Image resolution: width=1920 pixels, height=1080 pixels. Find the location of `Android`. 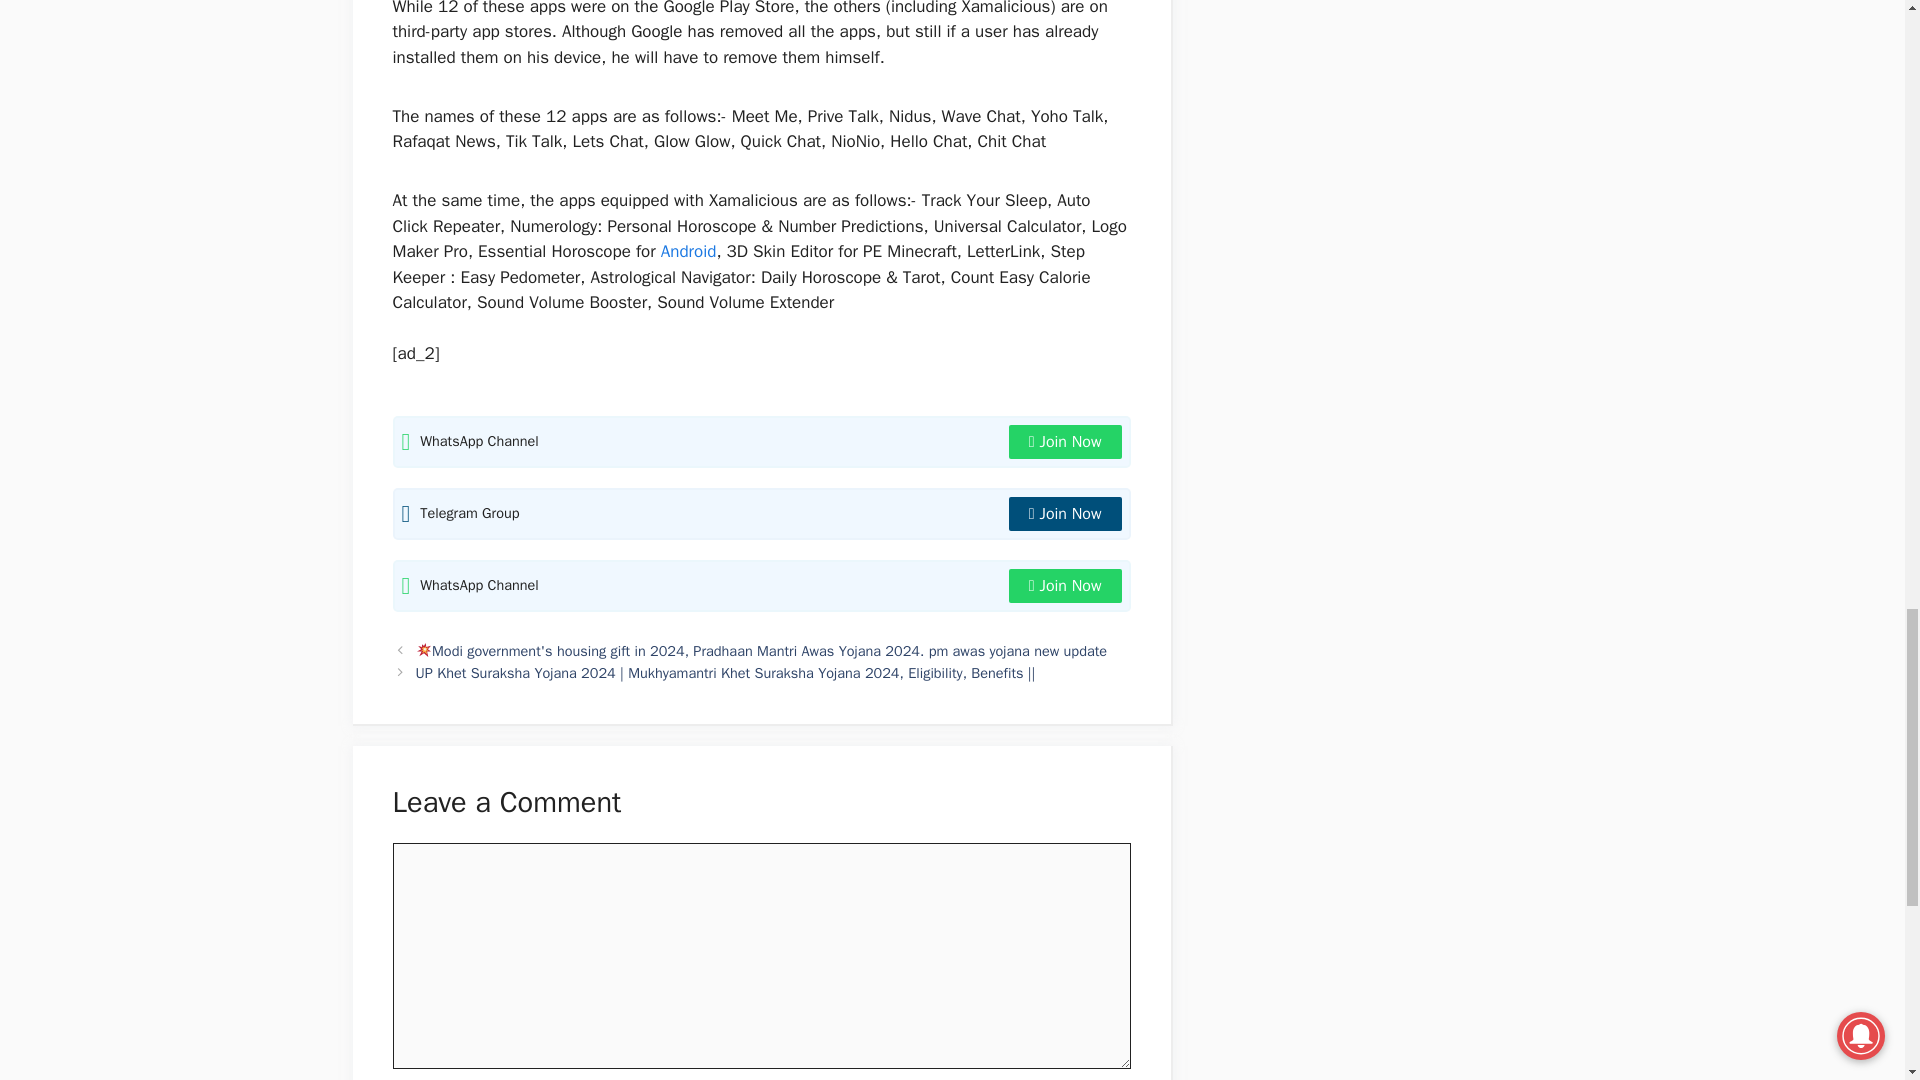

Android is located at coordinates (688, 251).